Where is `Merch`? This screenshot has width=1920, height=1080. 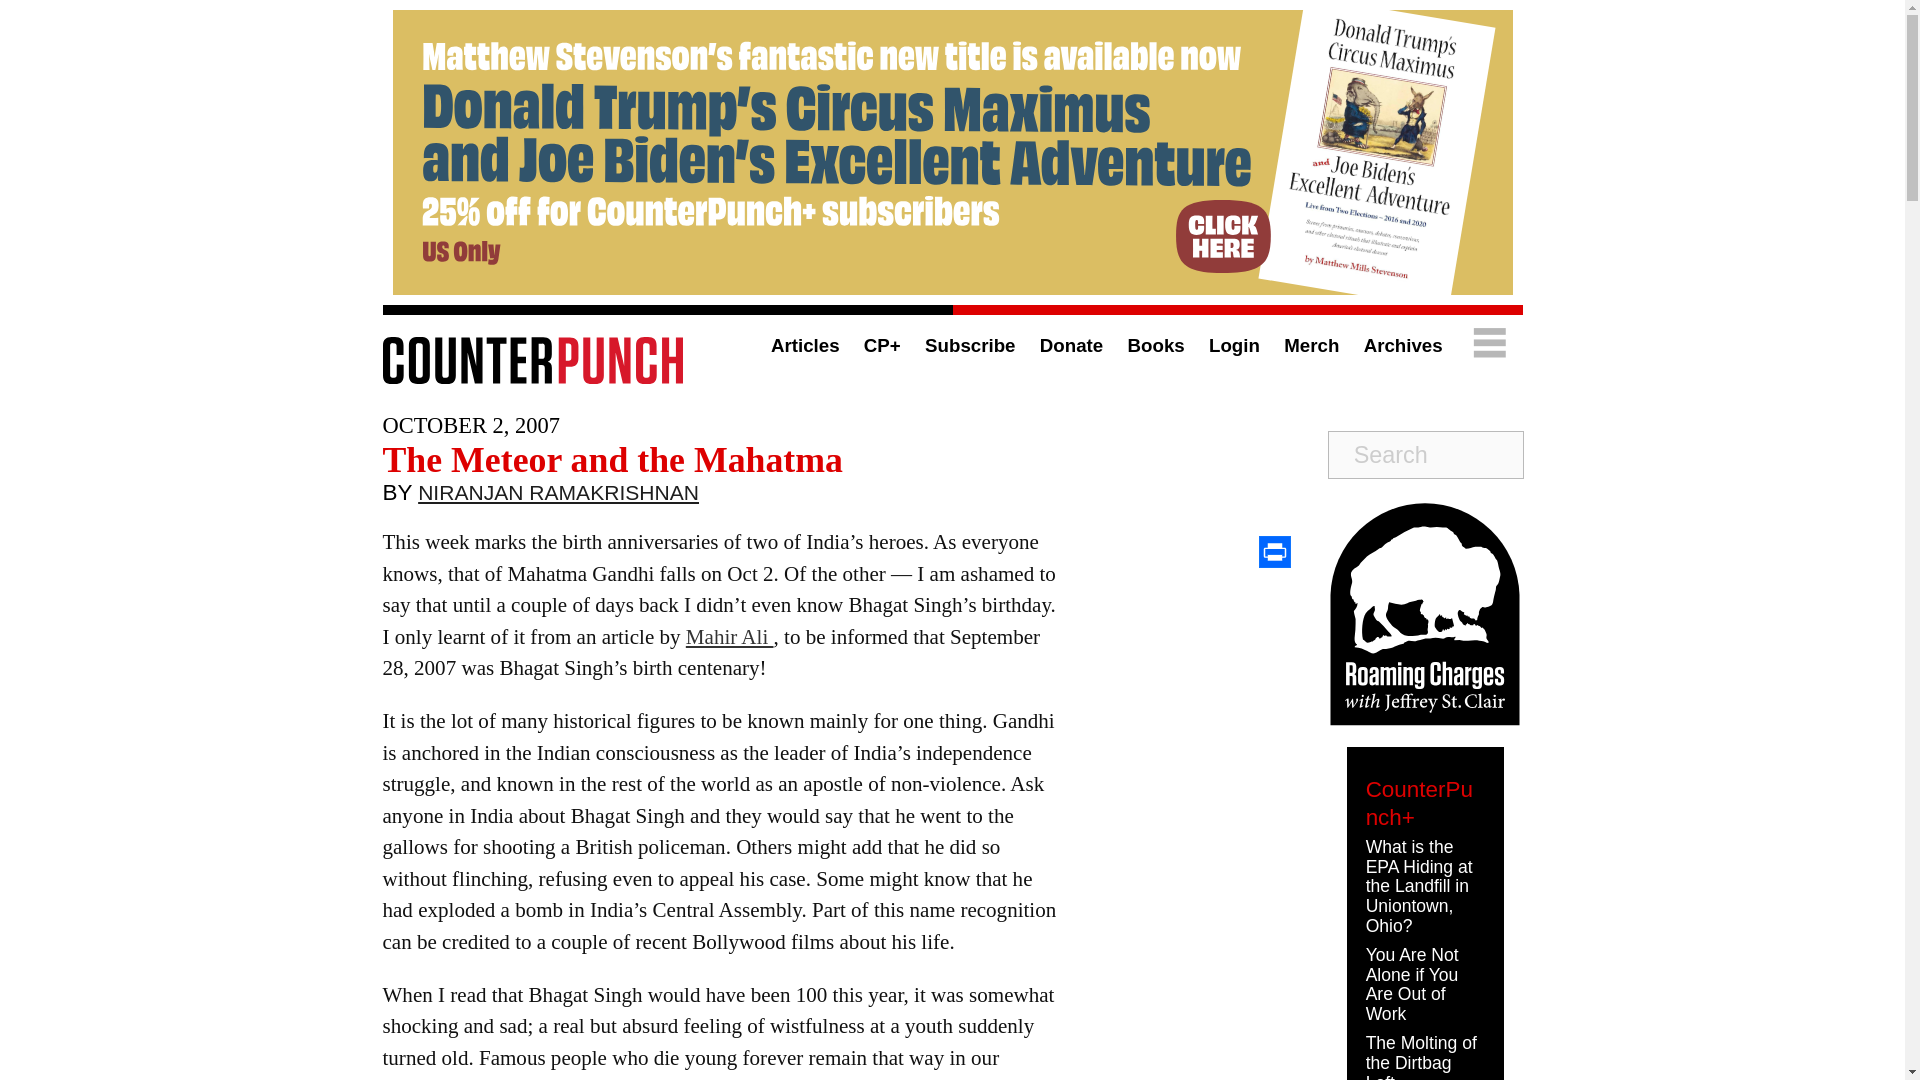 Merch is located at coordinates (1311, 345).